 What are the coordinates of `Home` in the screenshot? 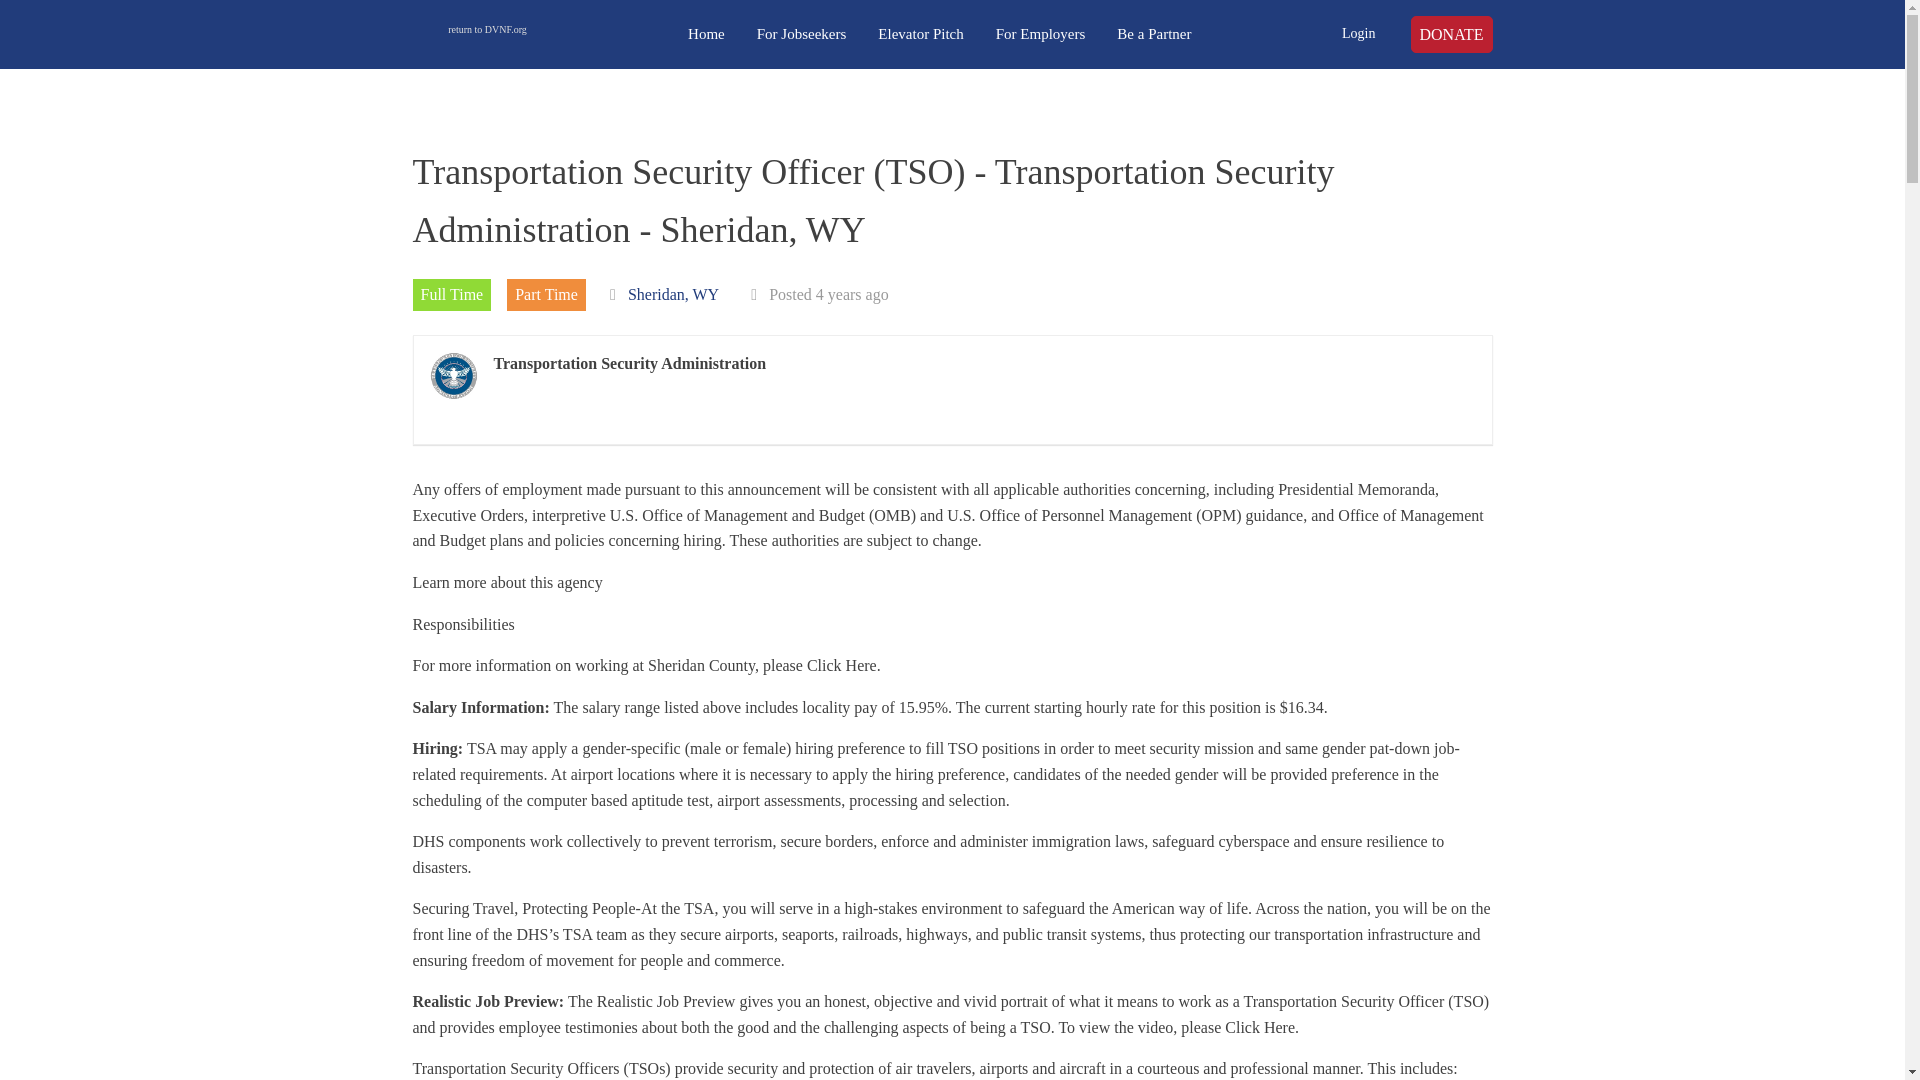 It's located at (706, 34).